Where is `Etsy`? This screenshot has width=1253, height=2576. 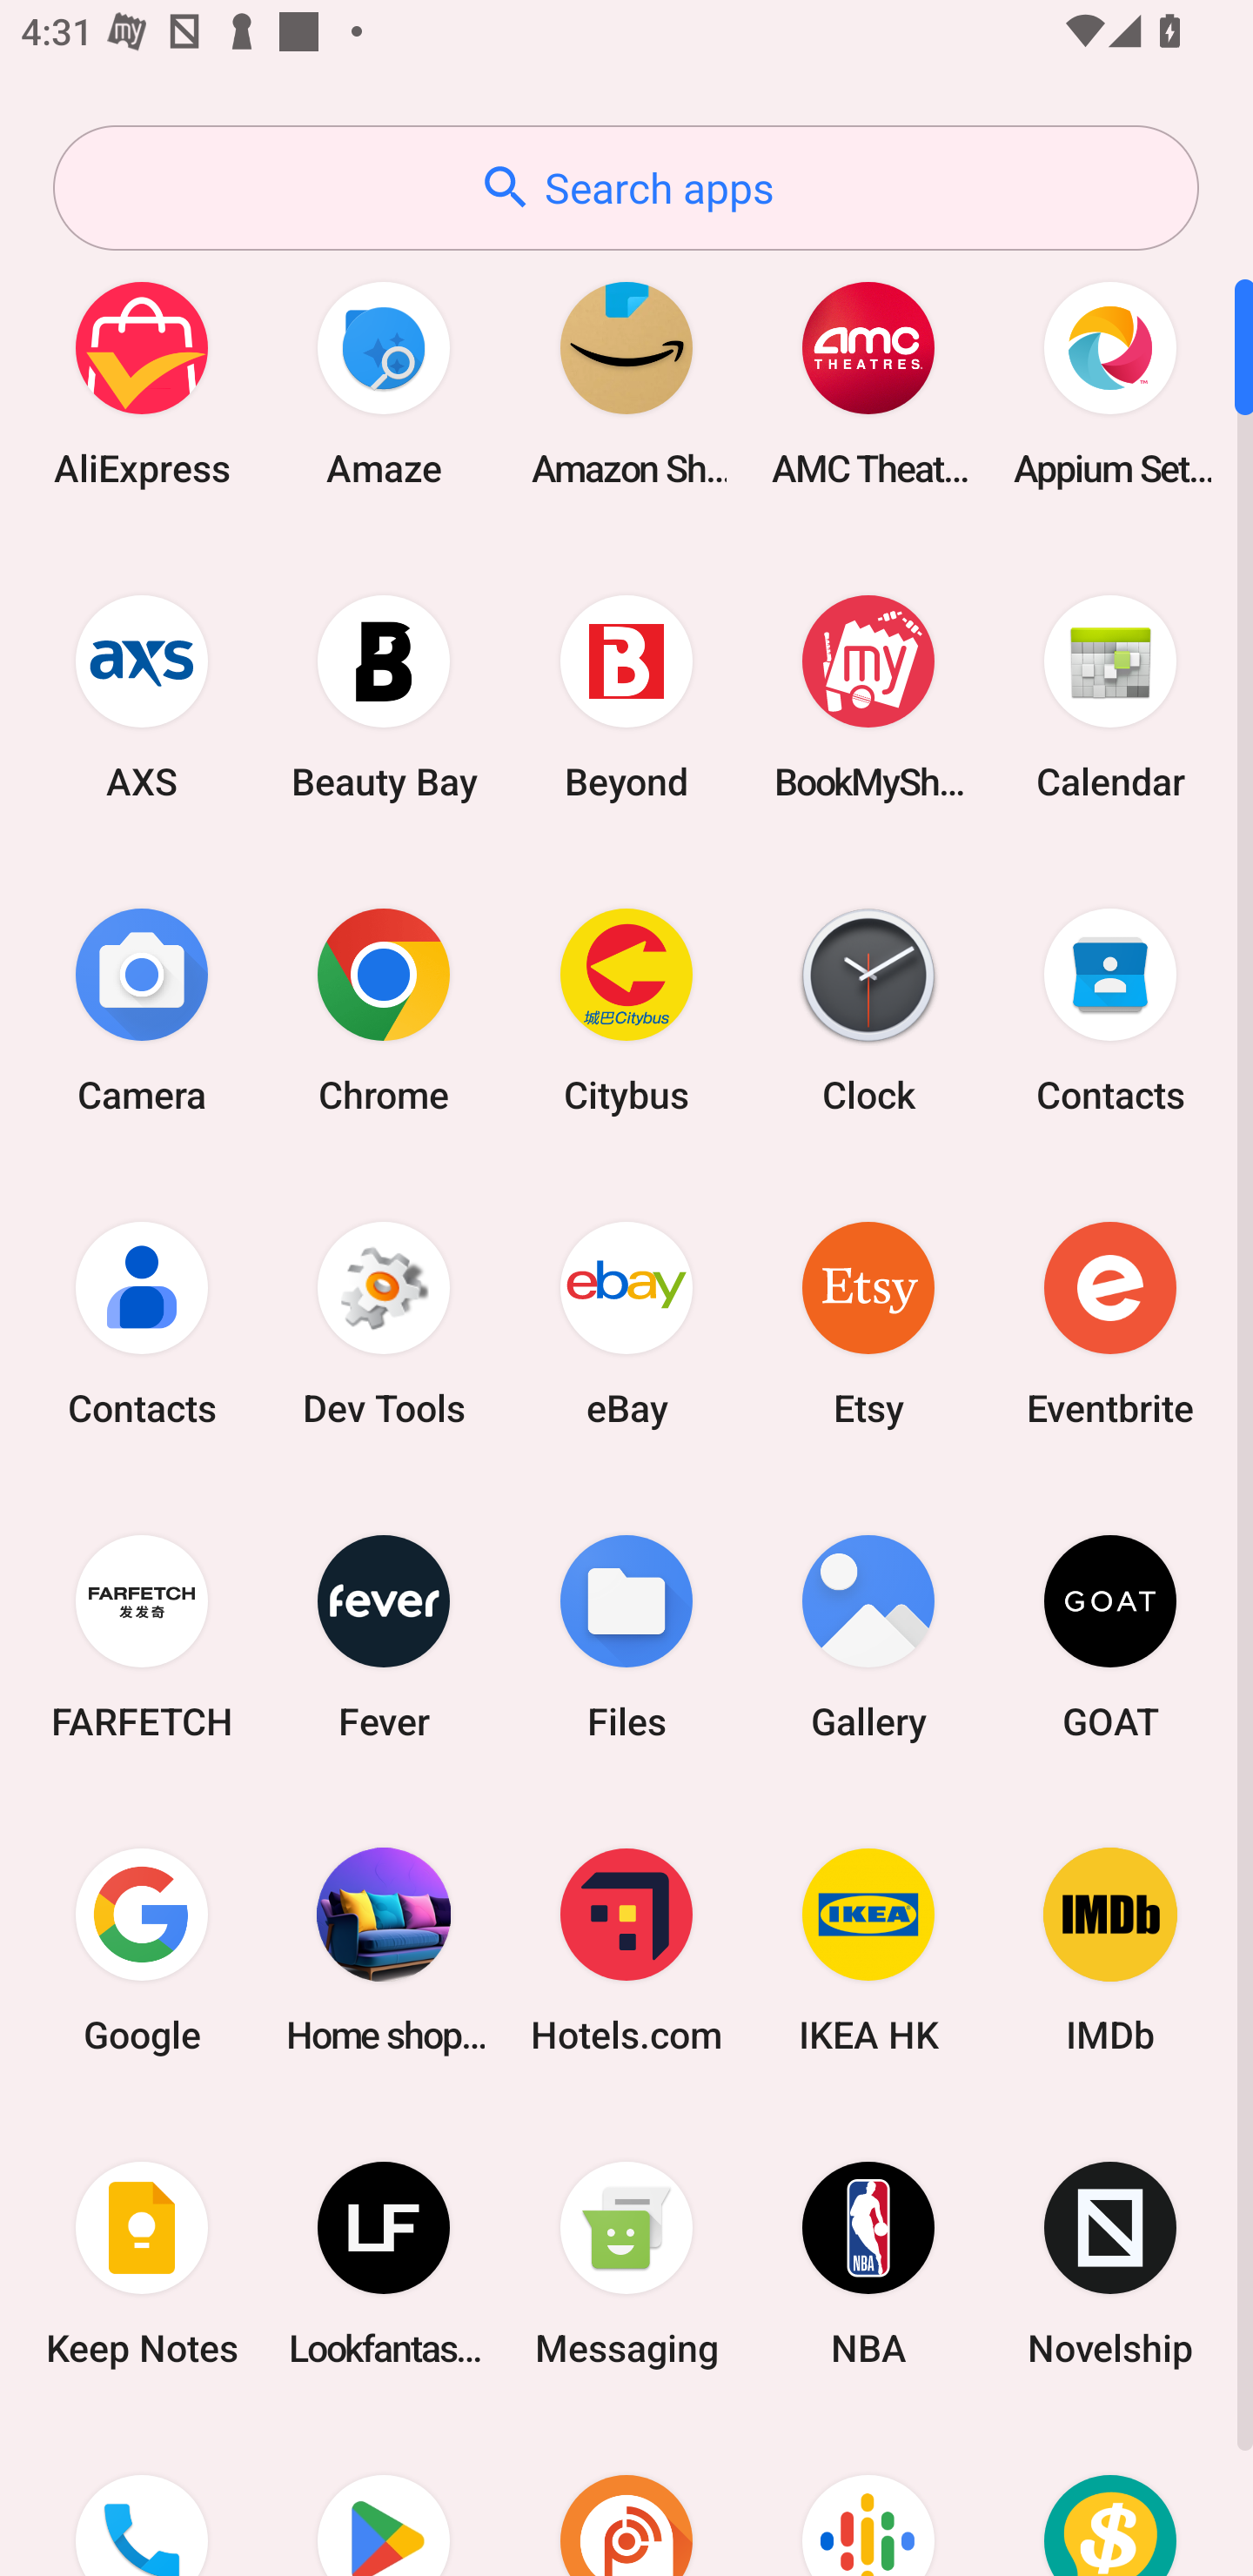
Etsy is located at coordinates (868, 1323).